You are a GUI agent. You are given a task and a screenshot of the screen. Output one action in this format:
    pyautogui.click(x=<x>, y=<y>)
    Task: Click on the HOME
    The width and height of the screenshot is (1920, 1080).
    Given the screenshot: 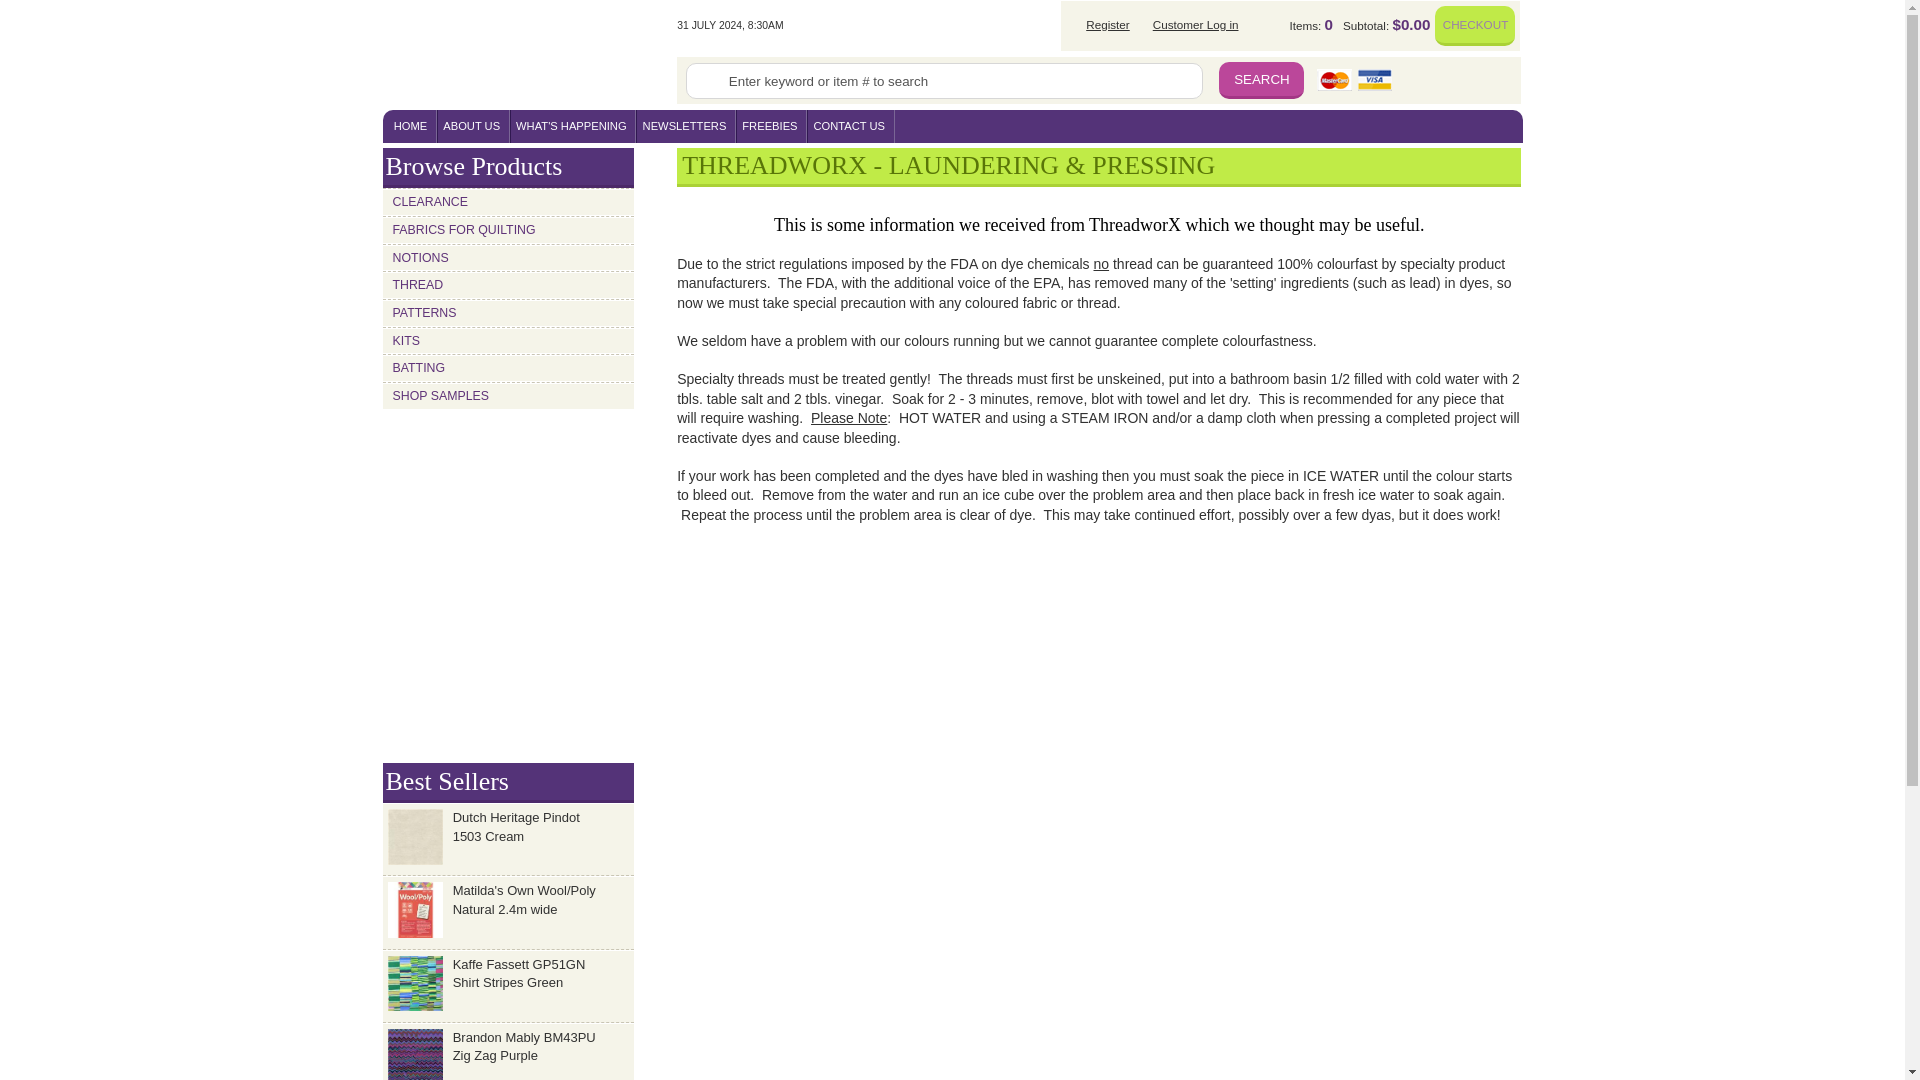 What is the action you would take?
    pyautogui.click(x=411, y=126)
    